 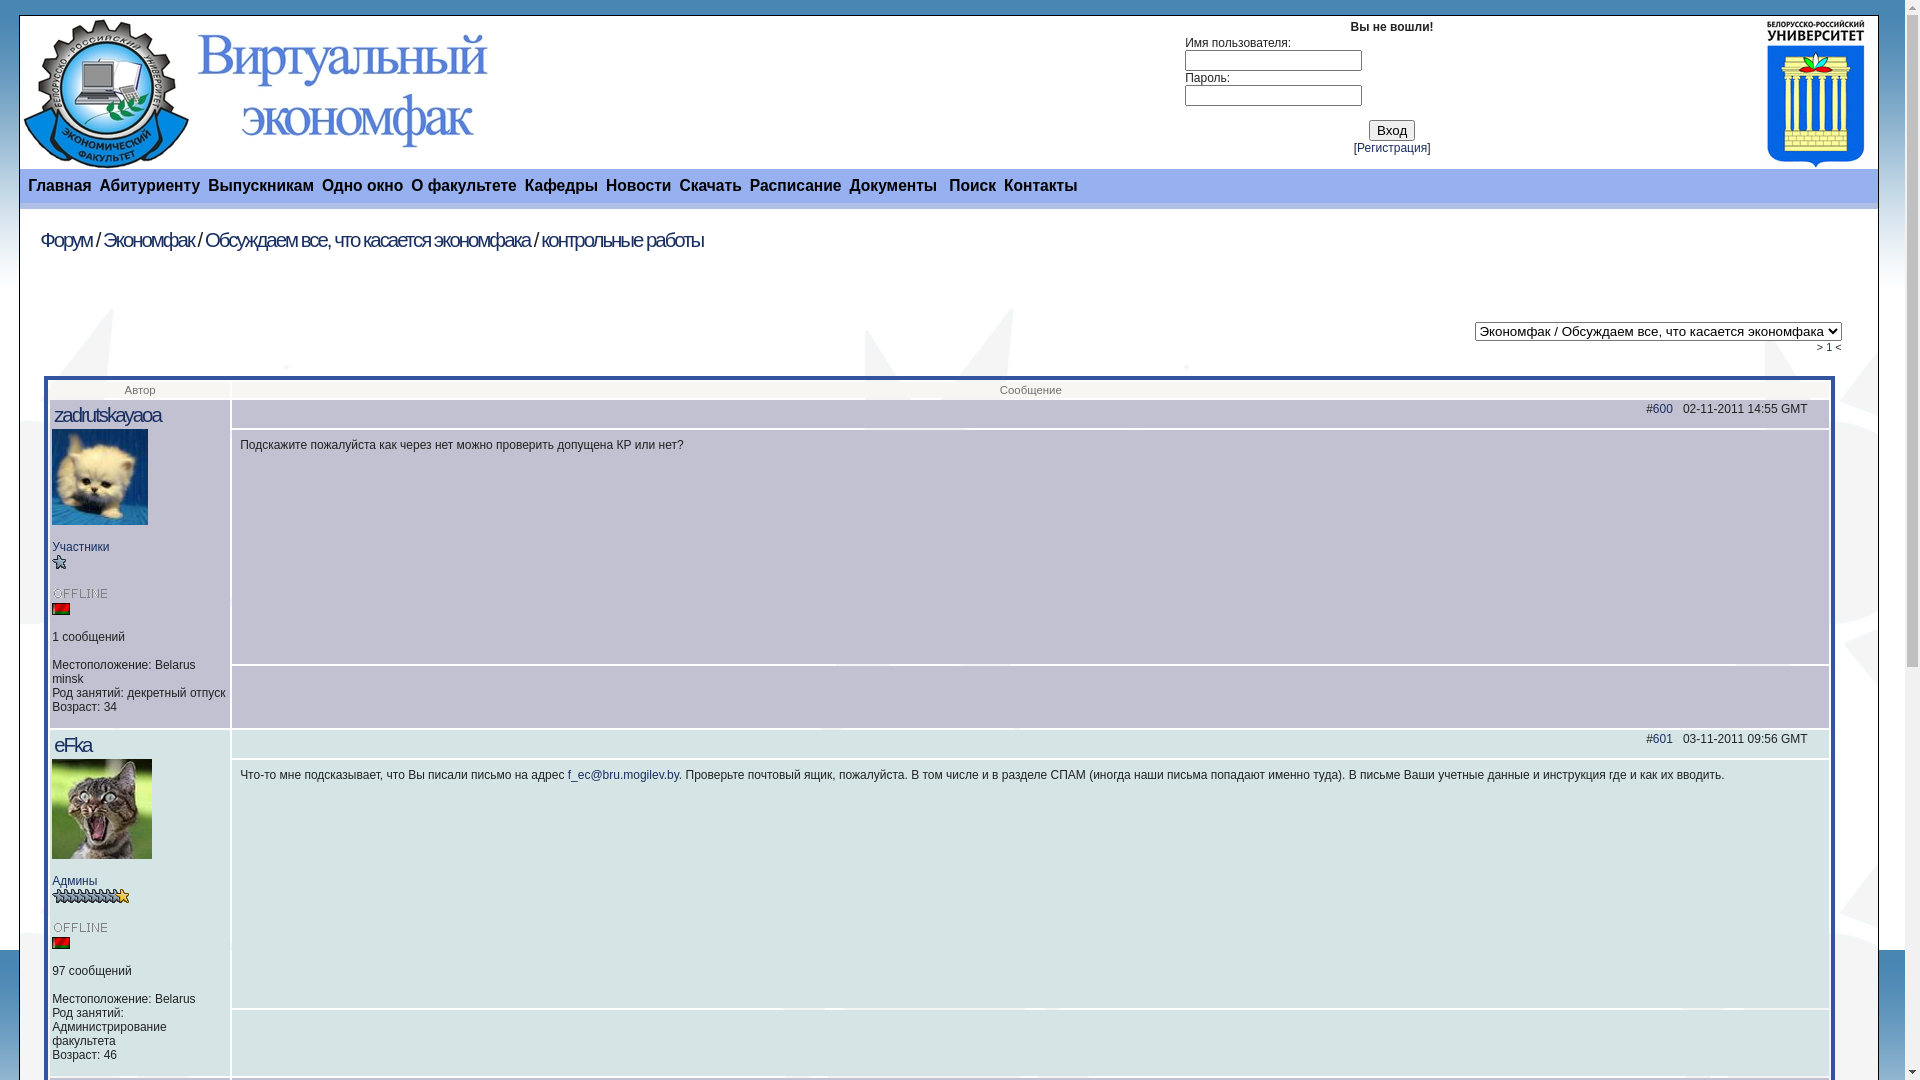 What do you see at coordinates (72, 745) in the screenshot?
I see `eFka` at bounding box center [72, 745].